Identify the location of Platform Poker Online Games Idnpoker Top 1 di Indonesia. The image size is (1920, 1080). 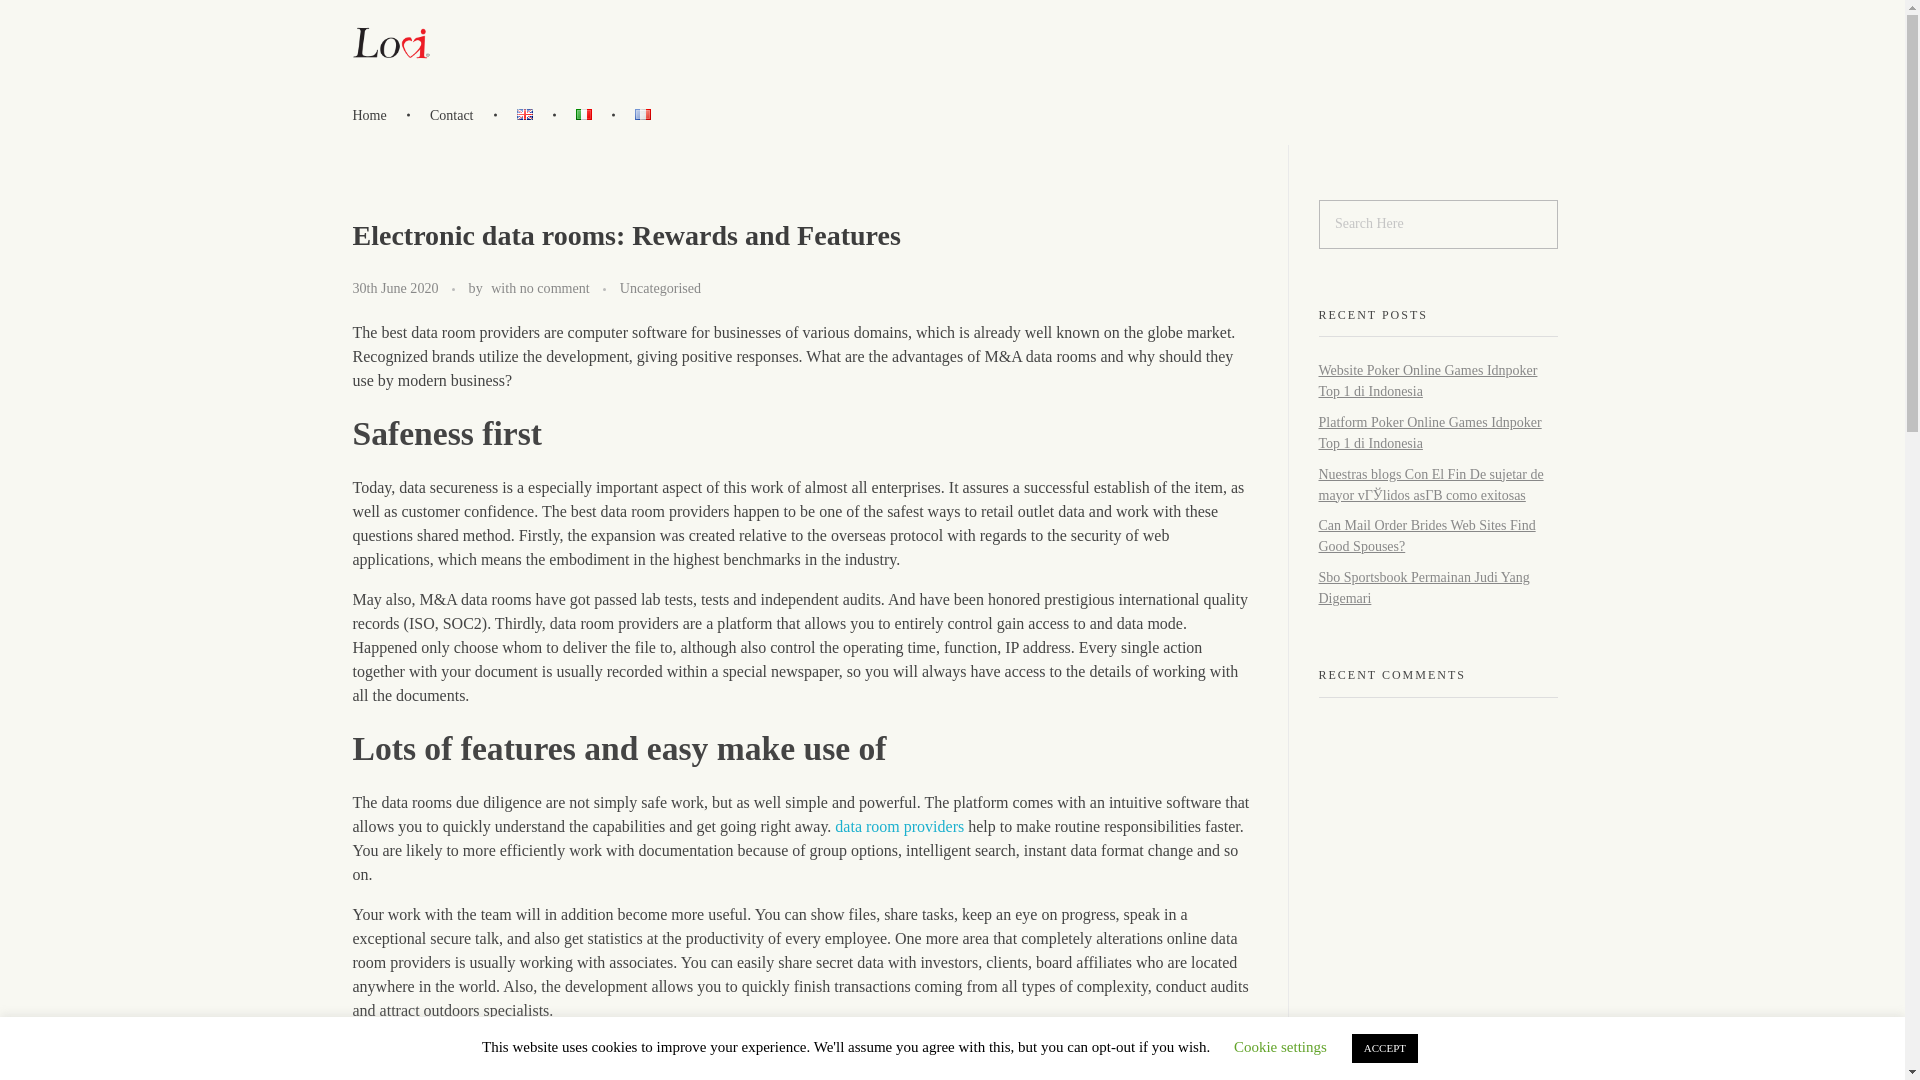
(1429, 432).